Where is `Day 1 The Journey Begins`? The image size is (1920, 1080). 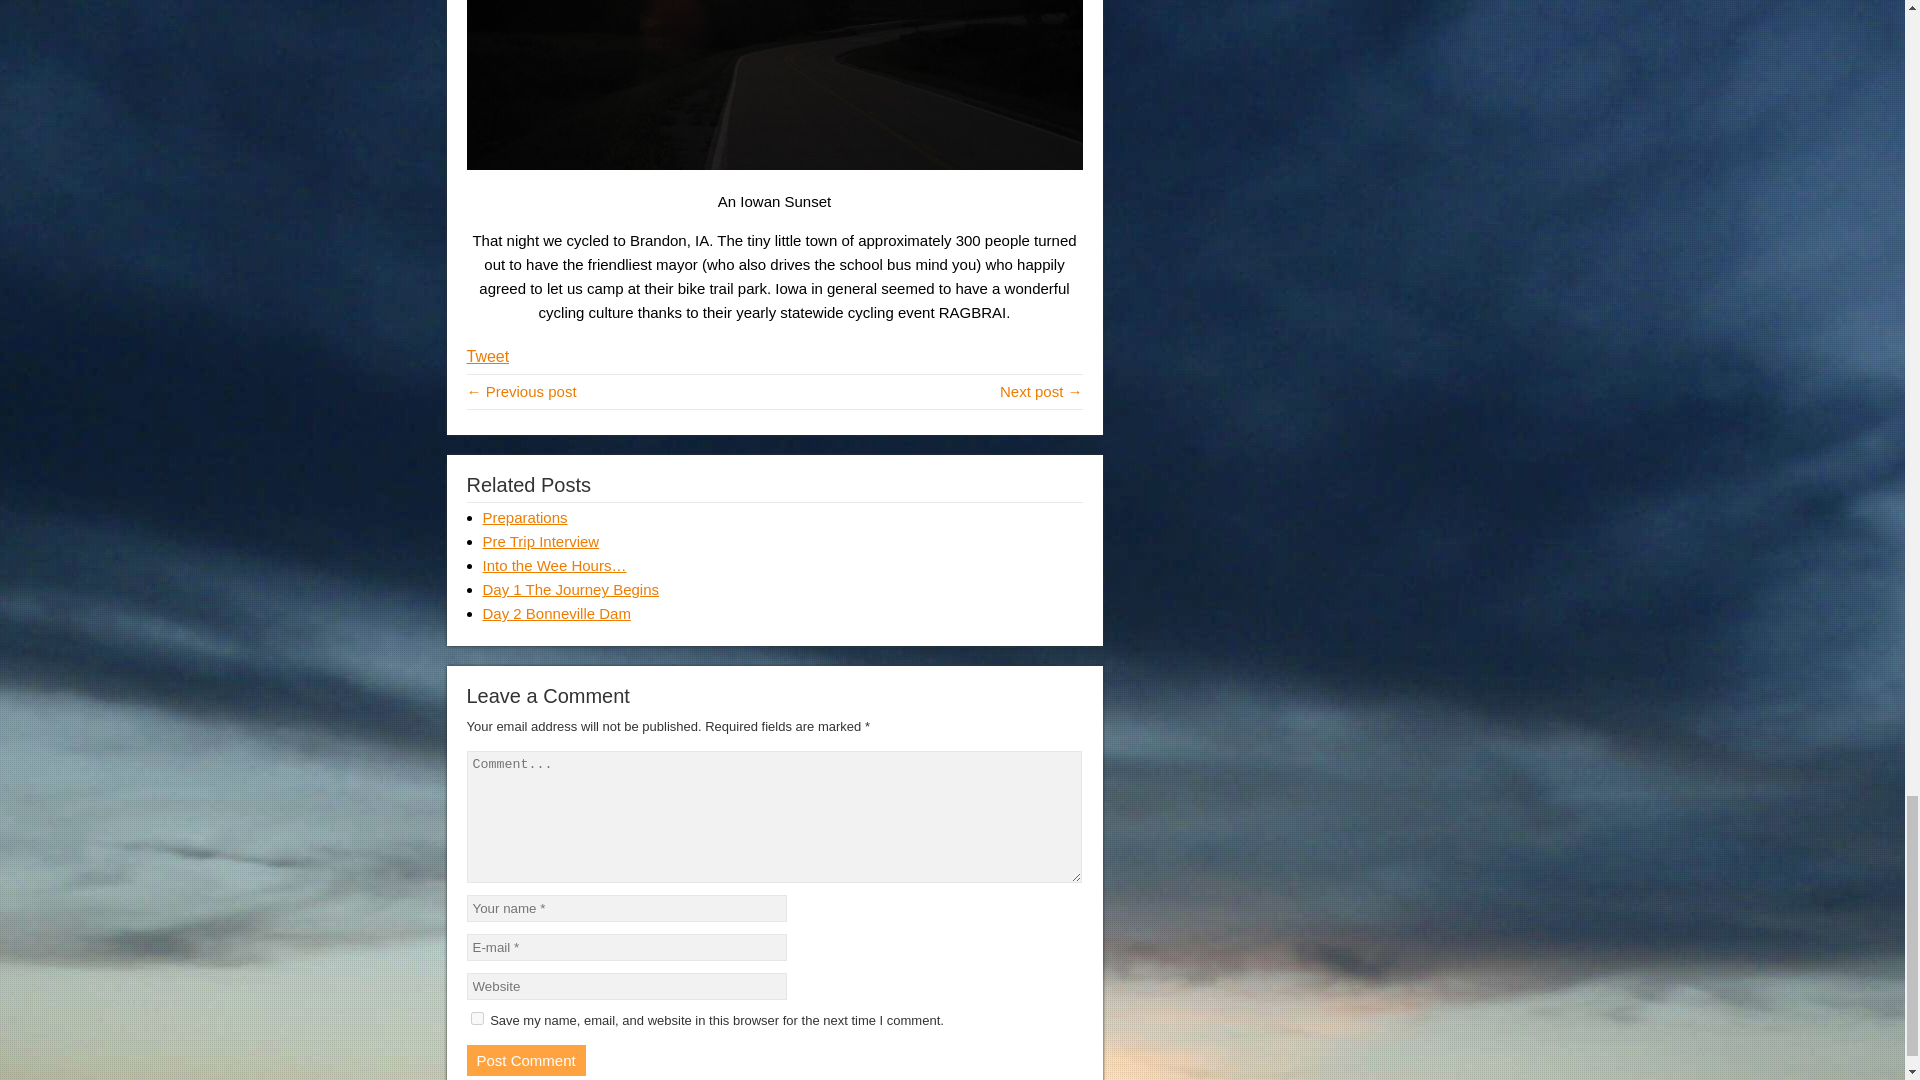
Day 1 The Journey Begins is located at coordinates (570, 590).